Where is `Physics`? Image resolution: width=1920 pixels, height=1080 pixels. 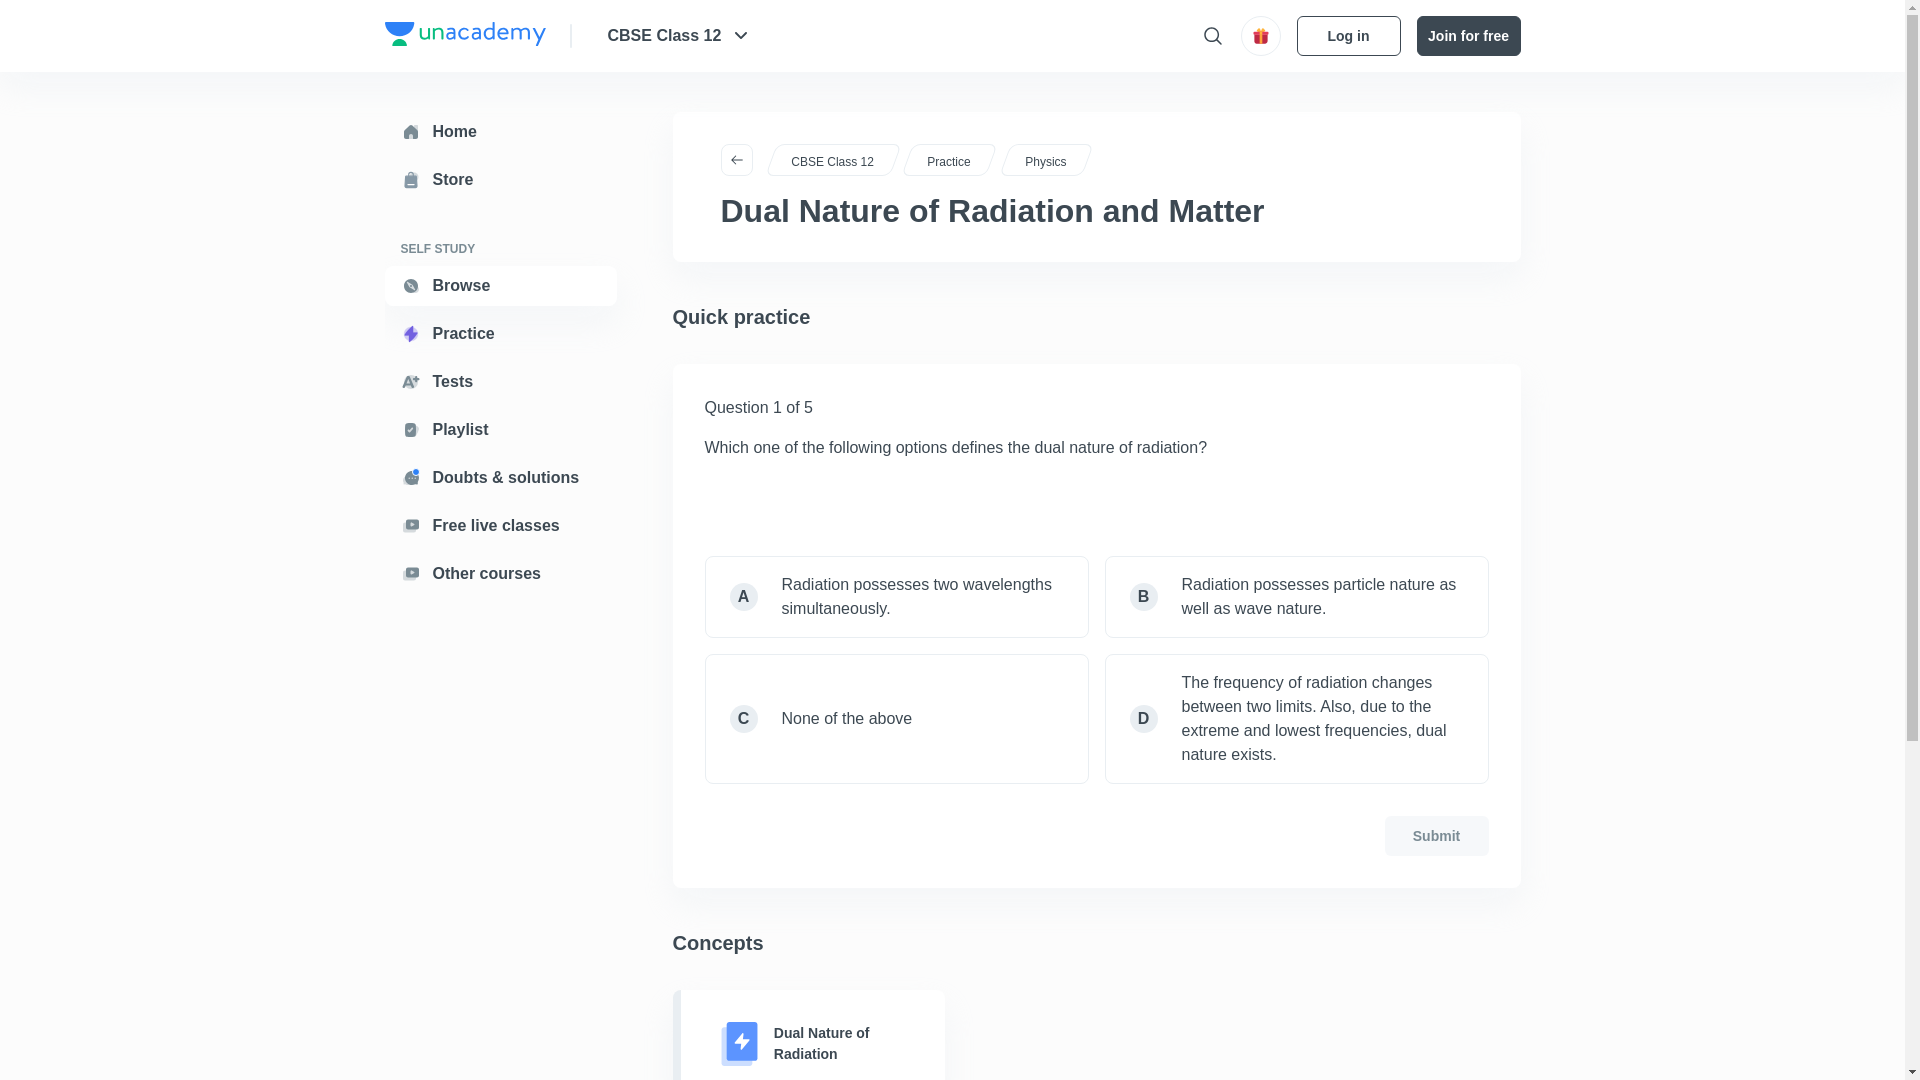 Physics is located at coordinates (1042, 162).